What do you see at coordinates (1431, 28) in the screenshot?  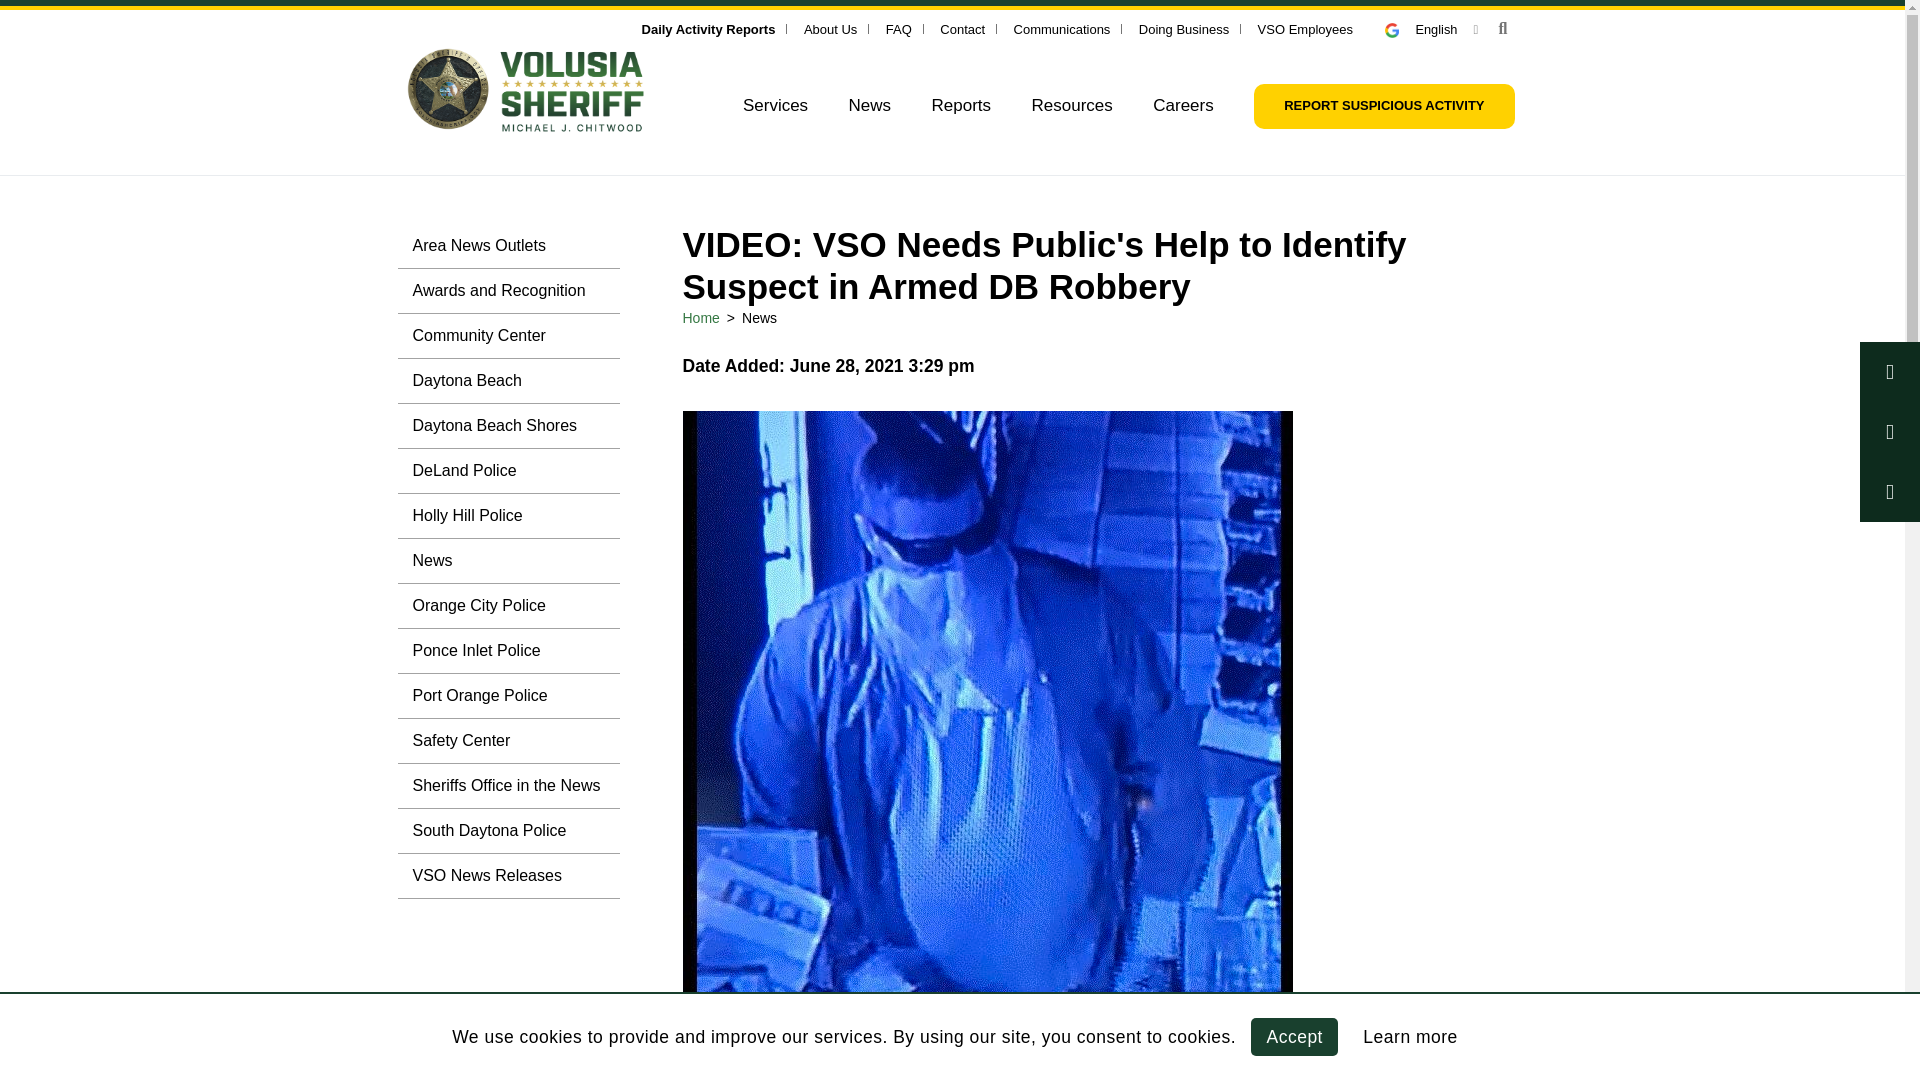 I see `Translate` at bounding box center [1431, 28].